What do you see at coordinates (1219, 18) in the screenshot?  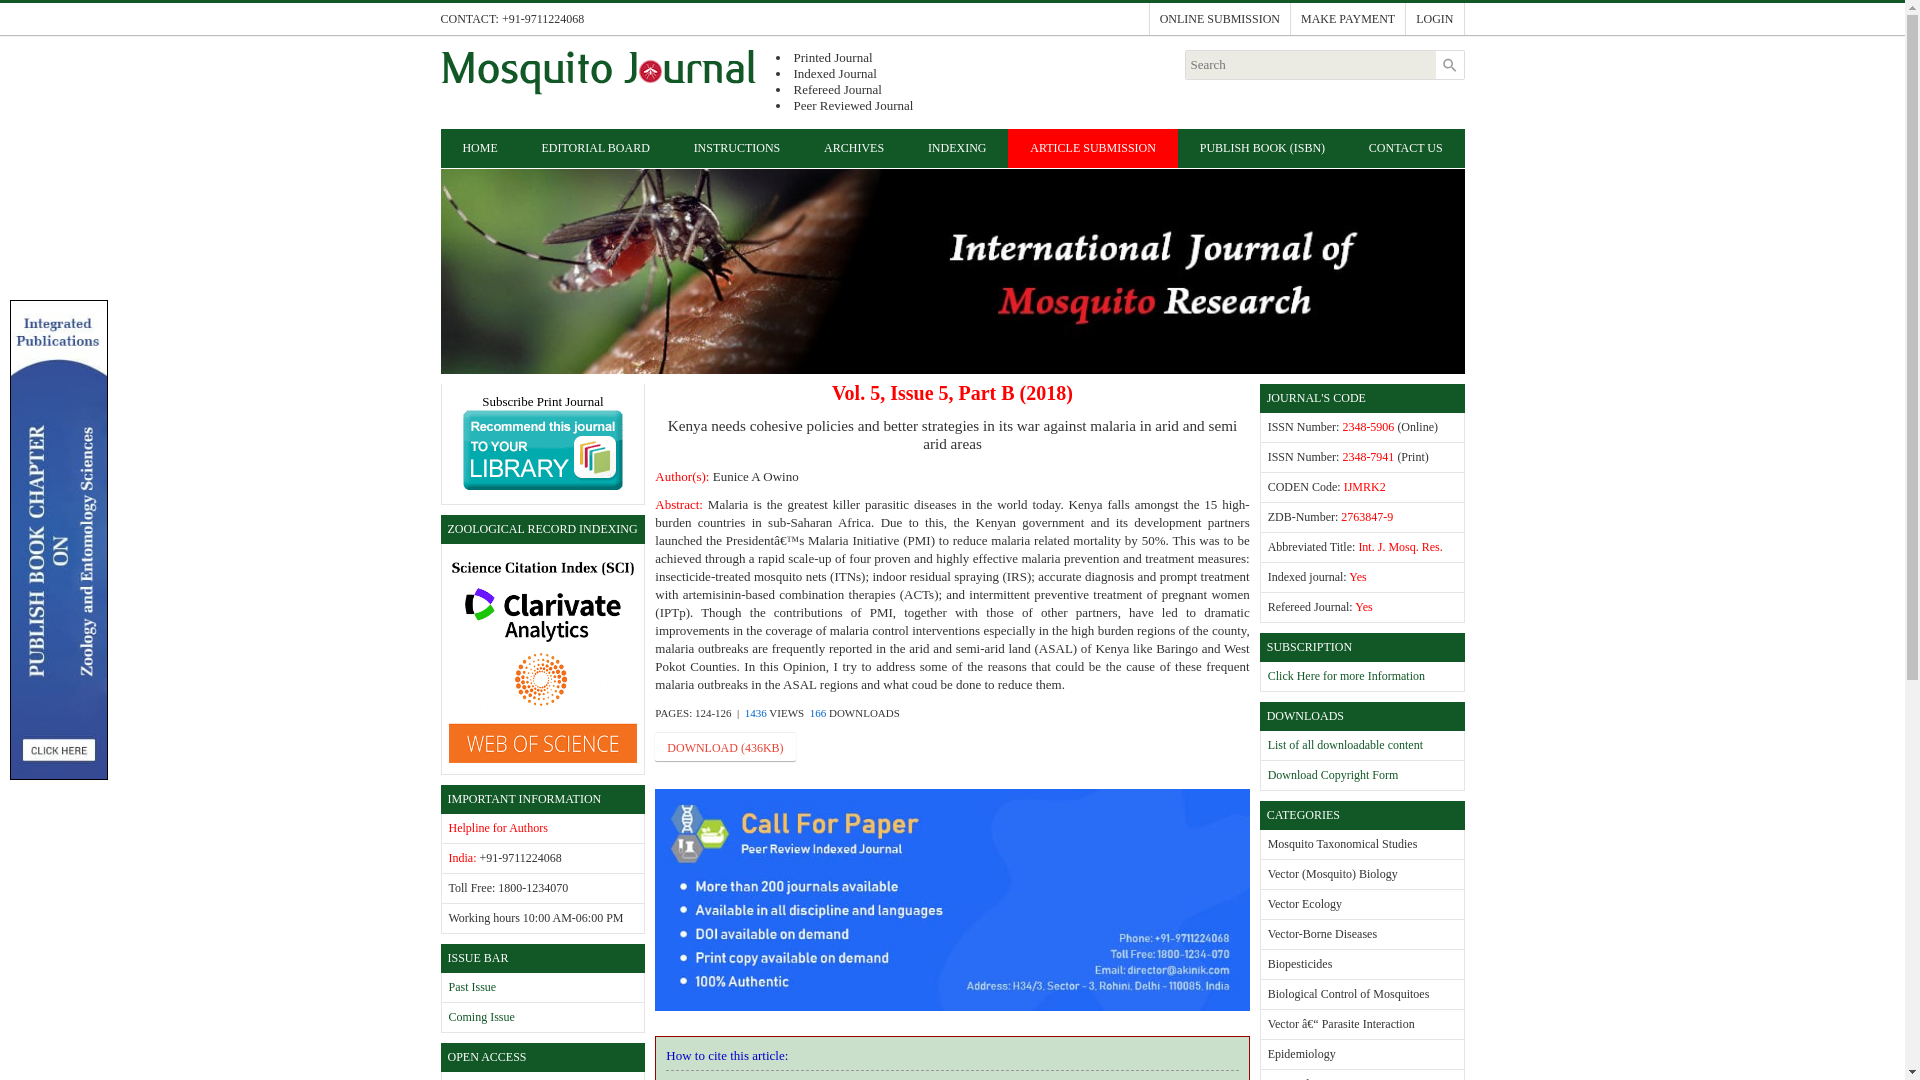 I see `ONLINE SUBMISSION` at bounding box center [1219, 18].